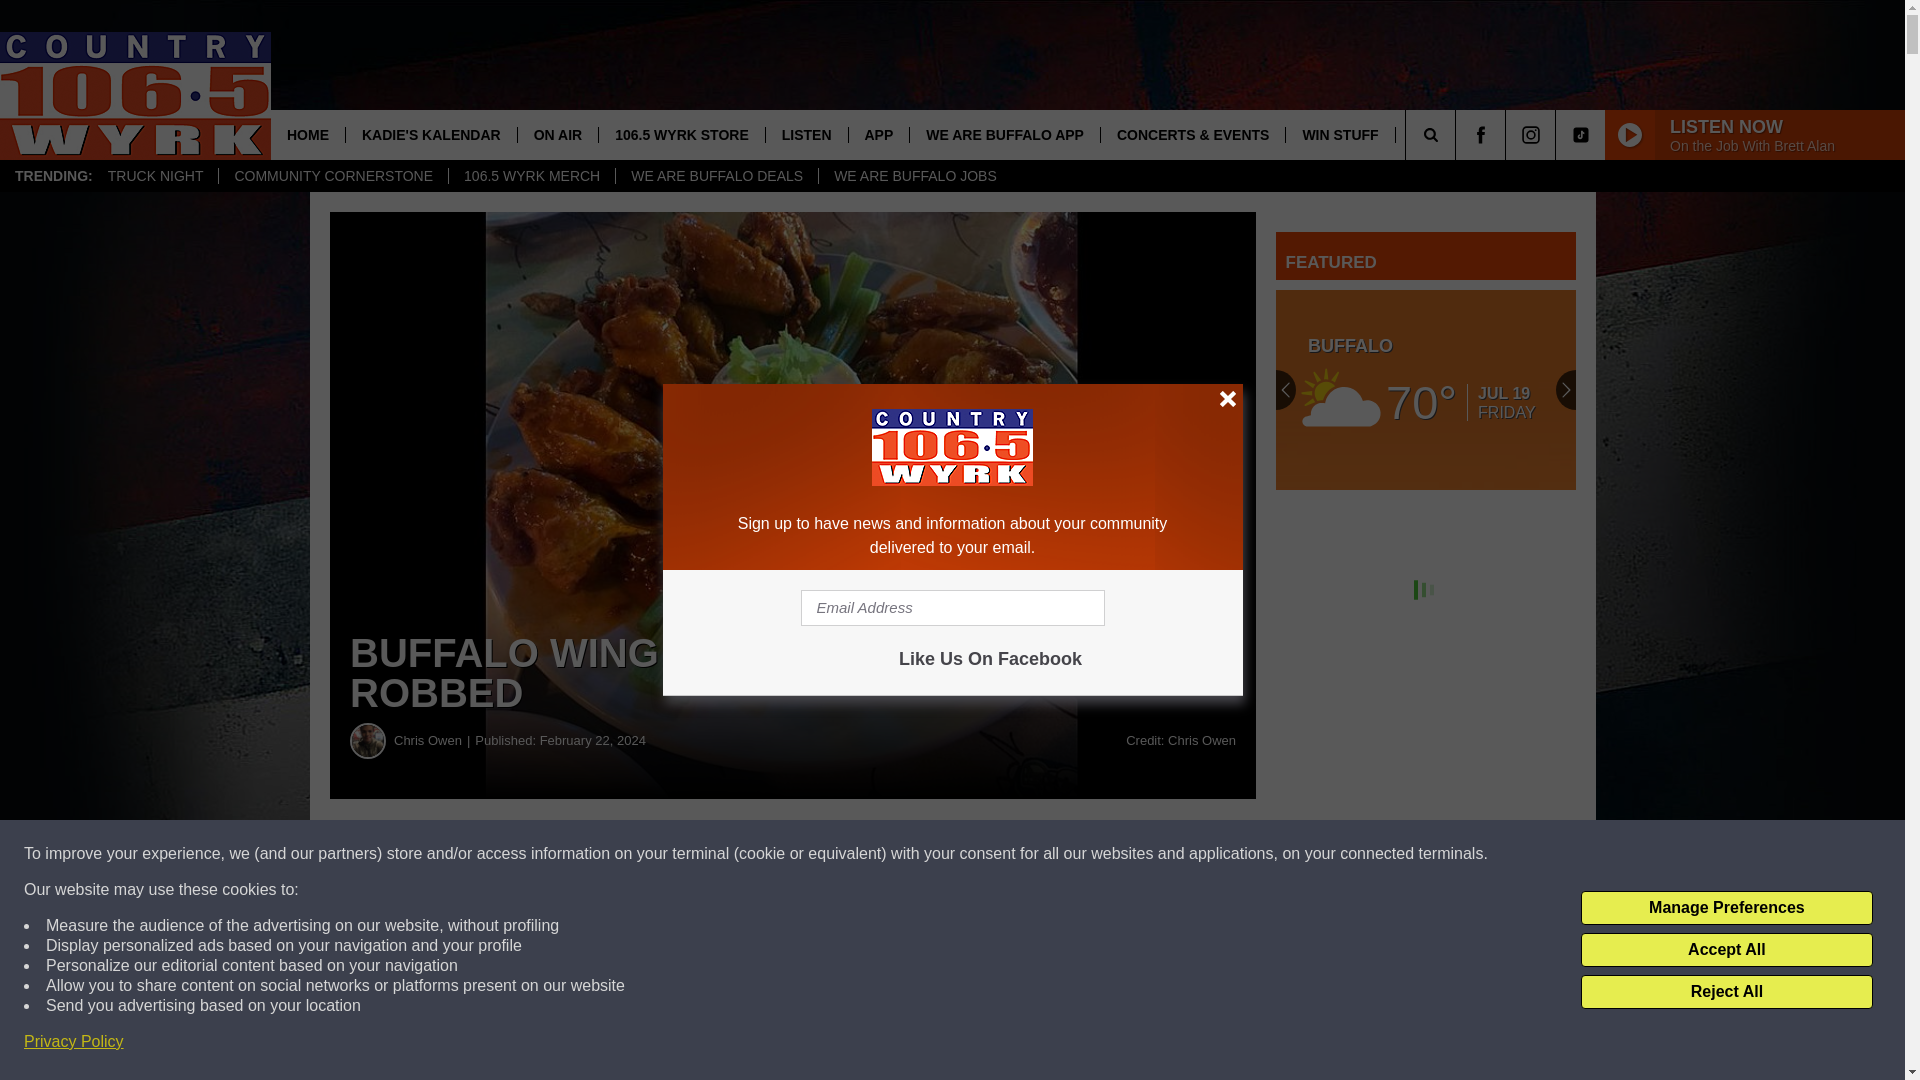  Describe the element at coordinates (1726, 908) in the screenshot. I see `Manage Preferences` at that location.